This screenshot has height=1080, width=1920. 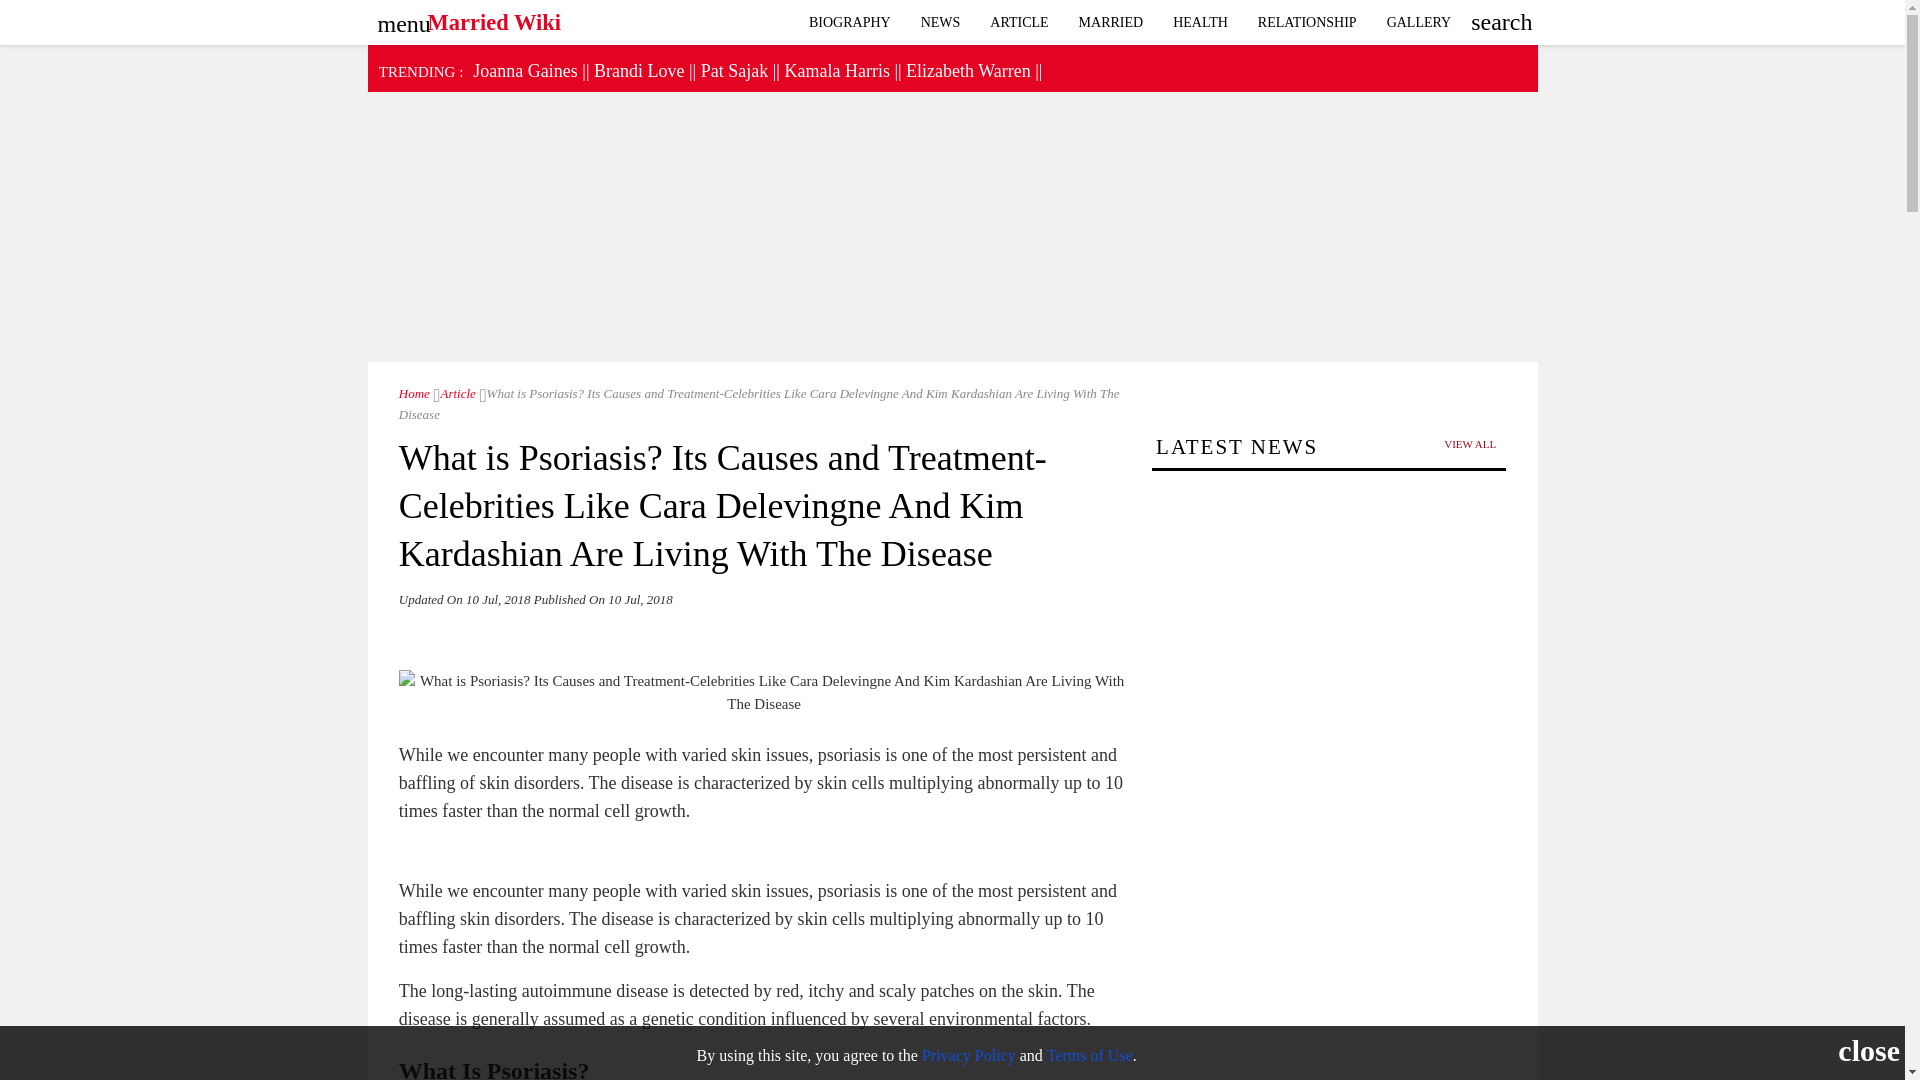 I want to click on Biography, so click(x=850, y=22).